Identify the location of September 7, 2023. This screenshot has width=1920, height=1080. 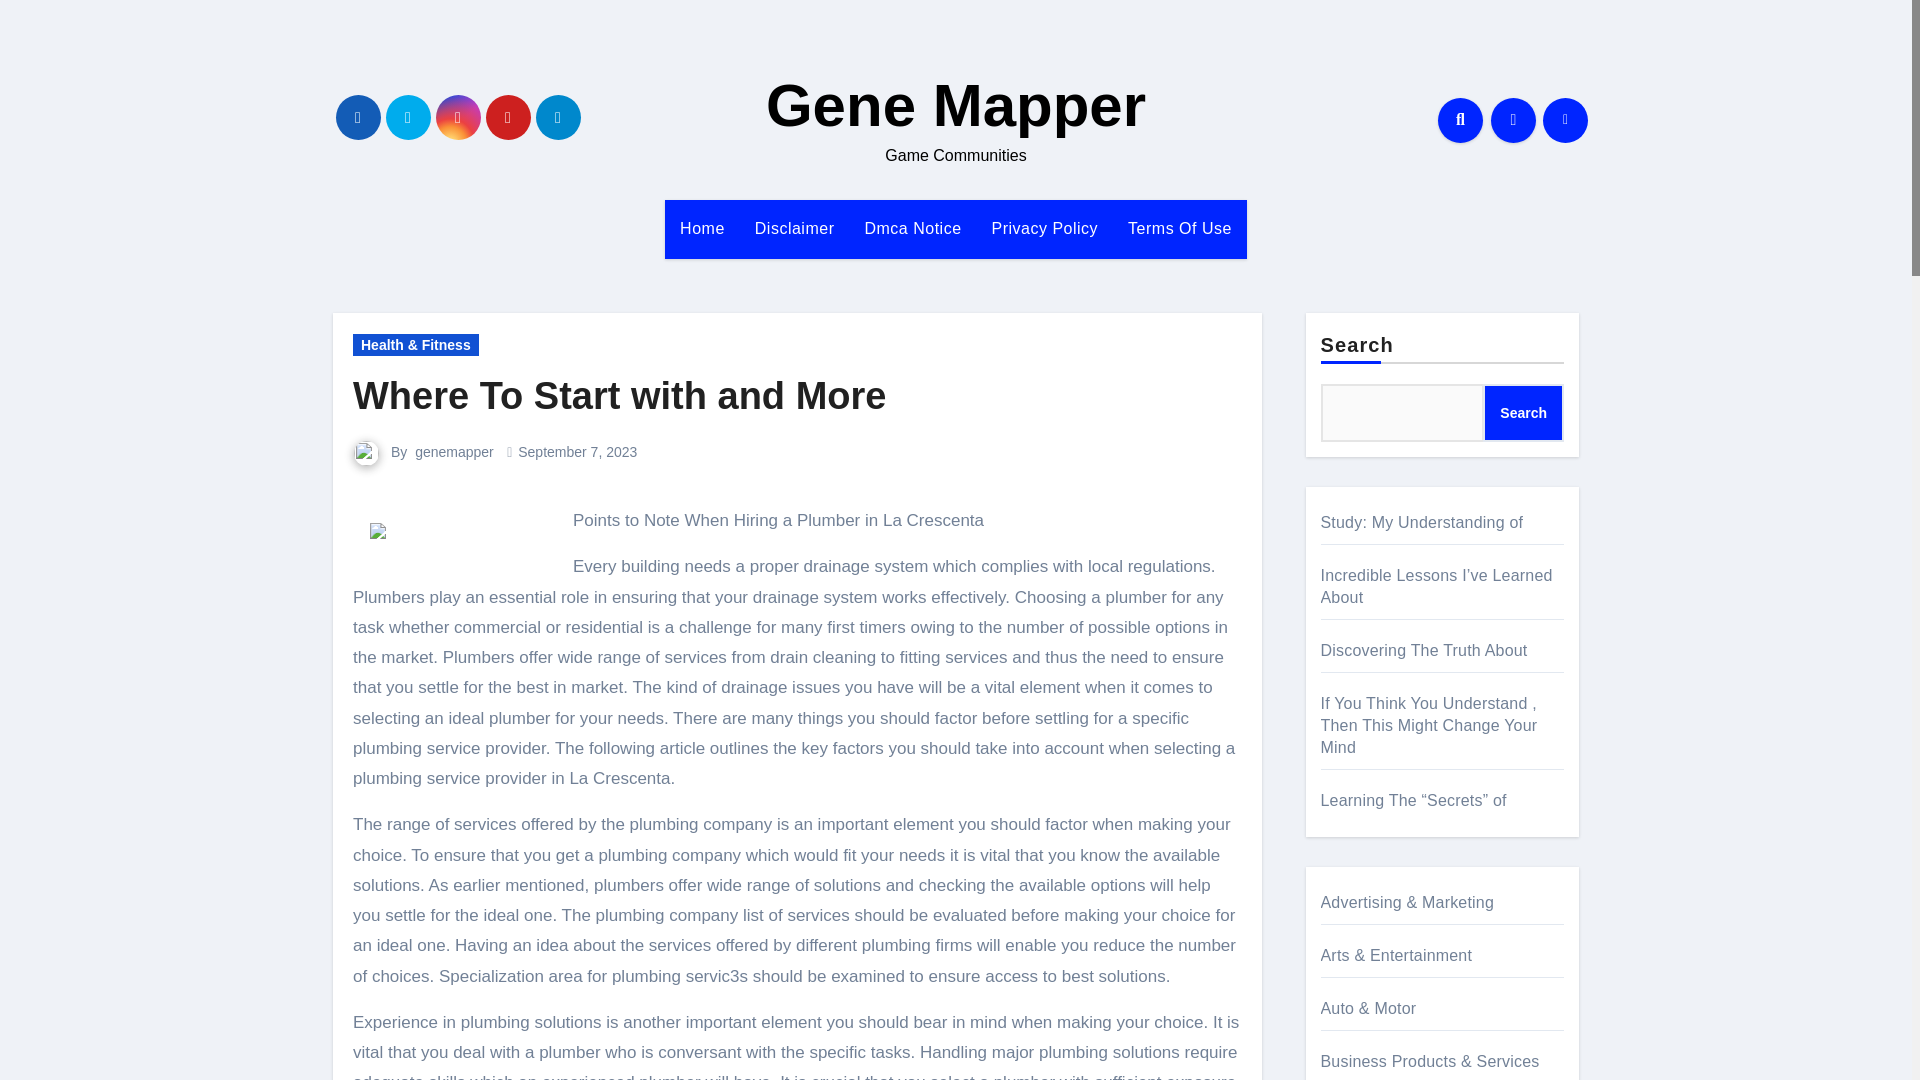
(578, 452).